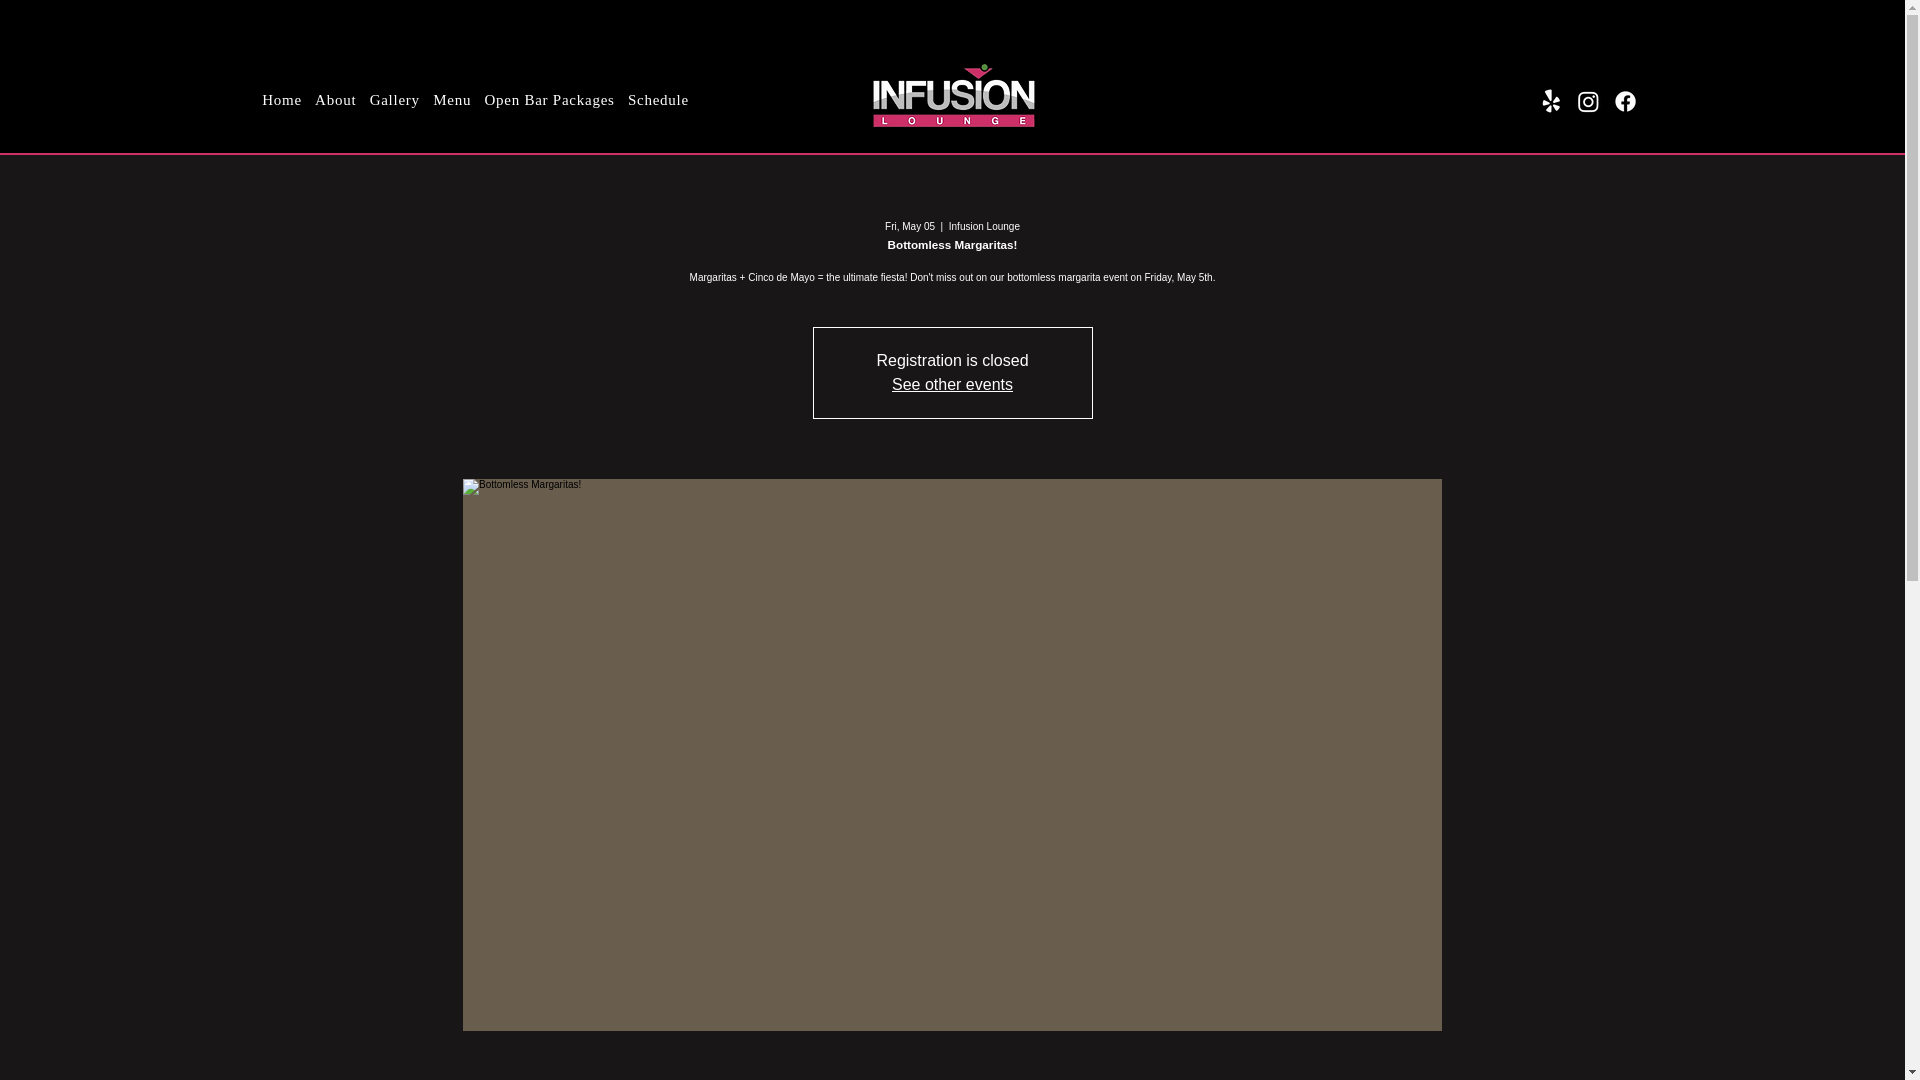 The height and width of the screenshot is (1080, 1920). I want to click on Menu, so click(451, 100).